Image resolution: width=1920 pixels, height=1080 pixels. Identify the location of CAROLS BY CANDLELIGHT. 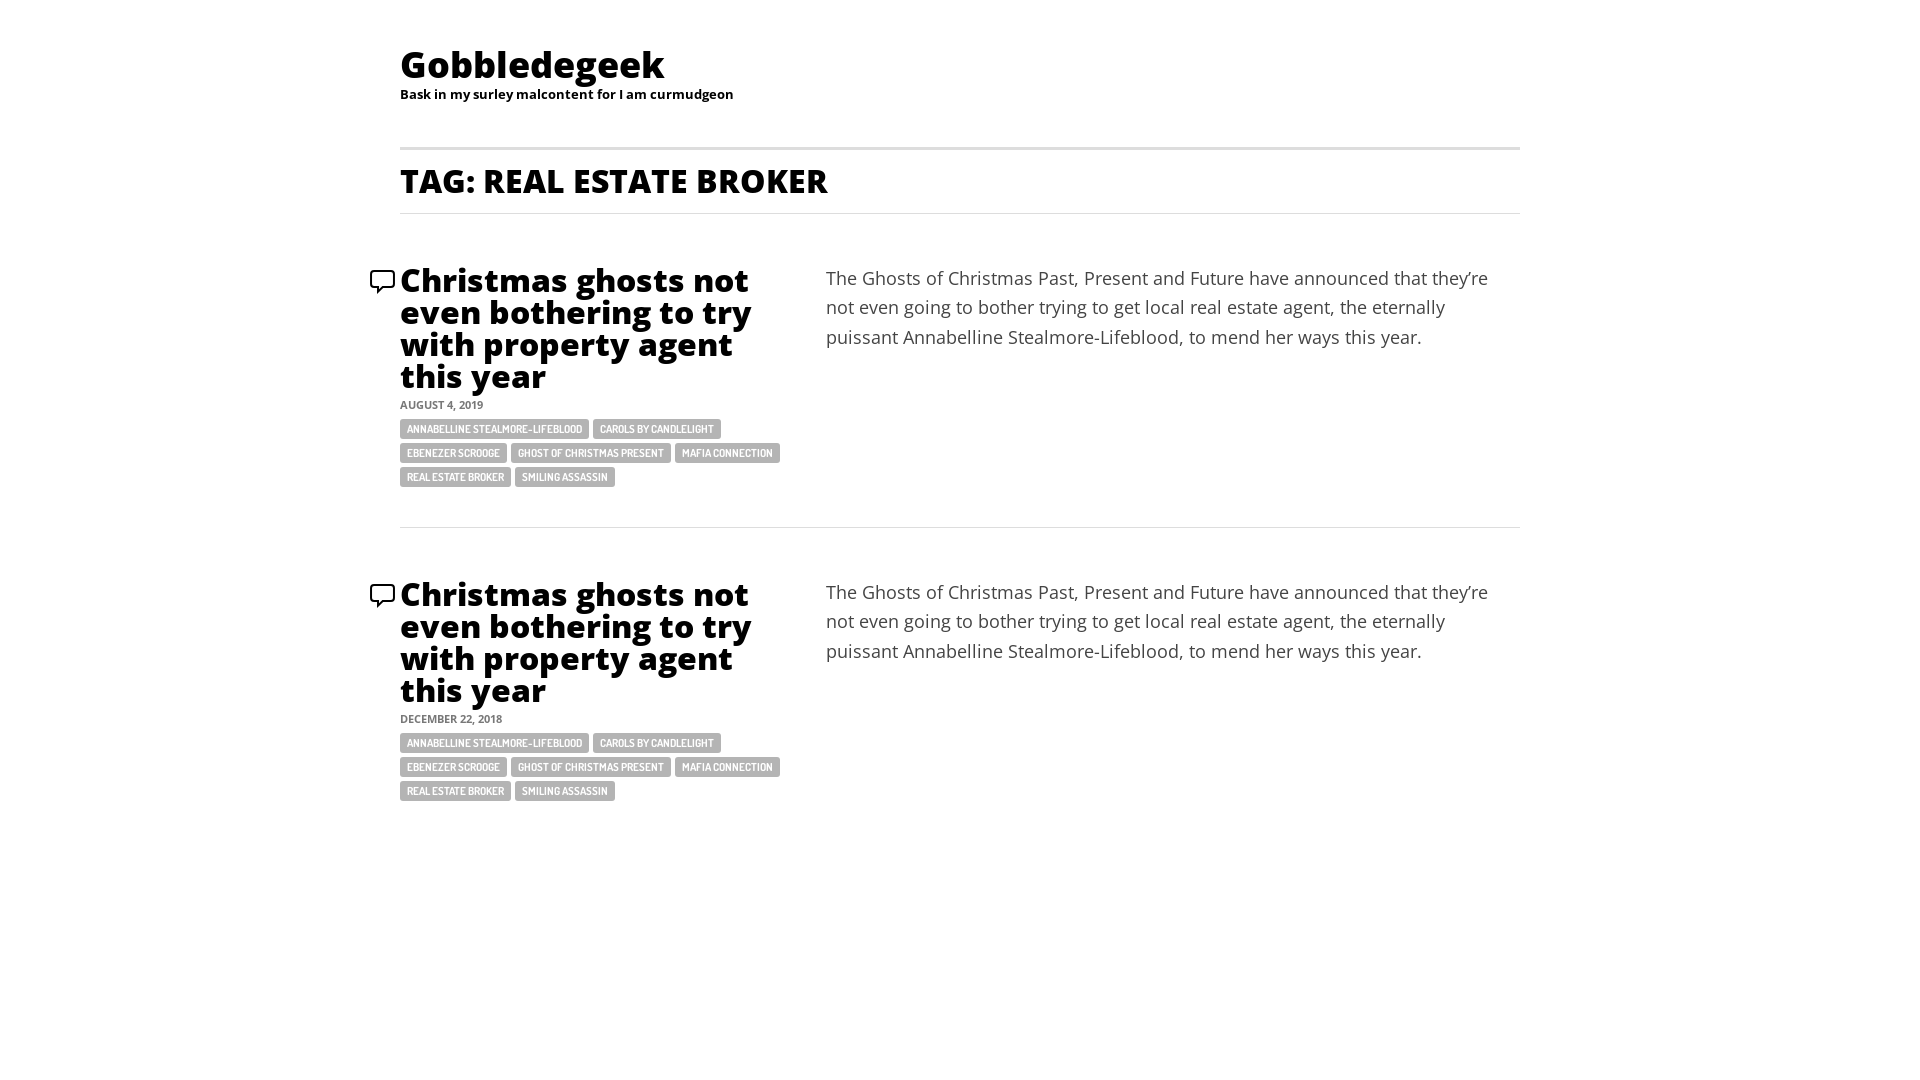
(657, 429).